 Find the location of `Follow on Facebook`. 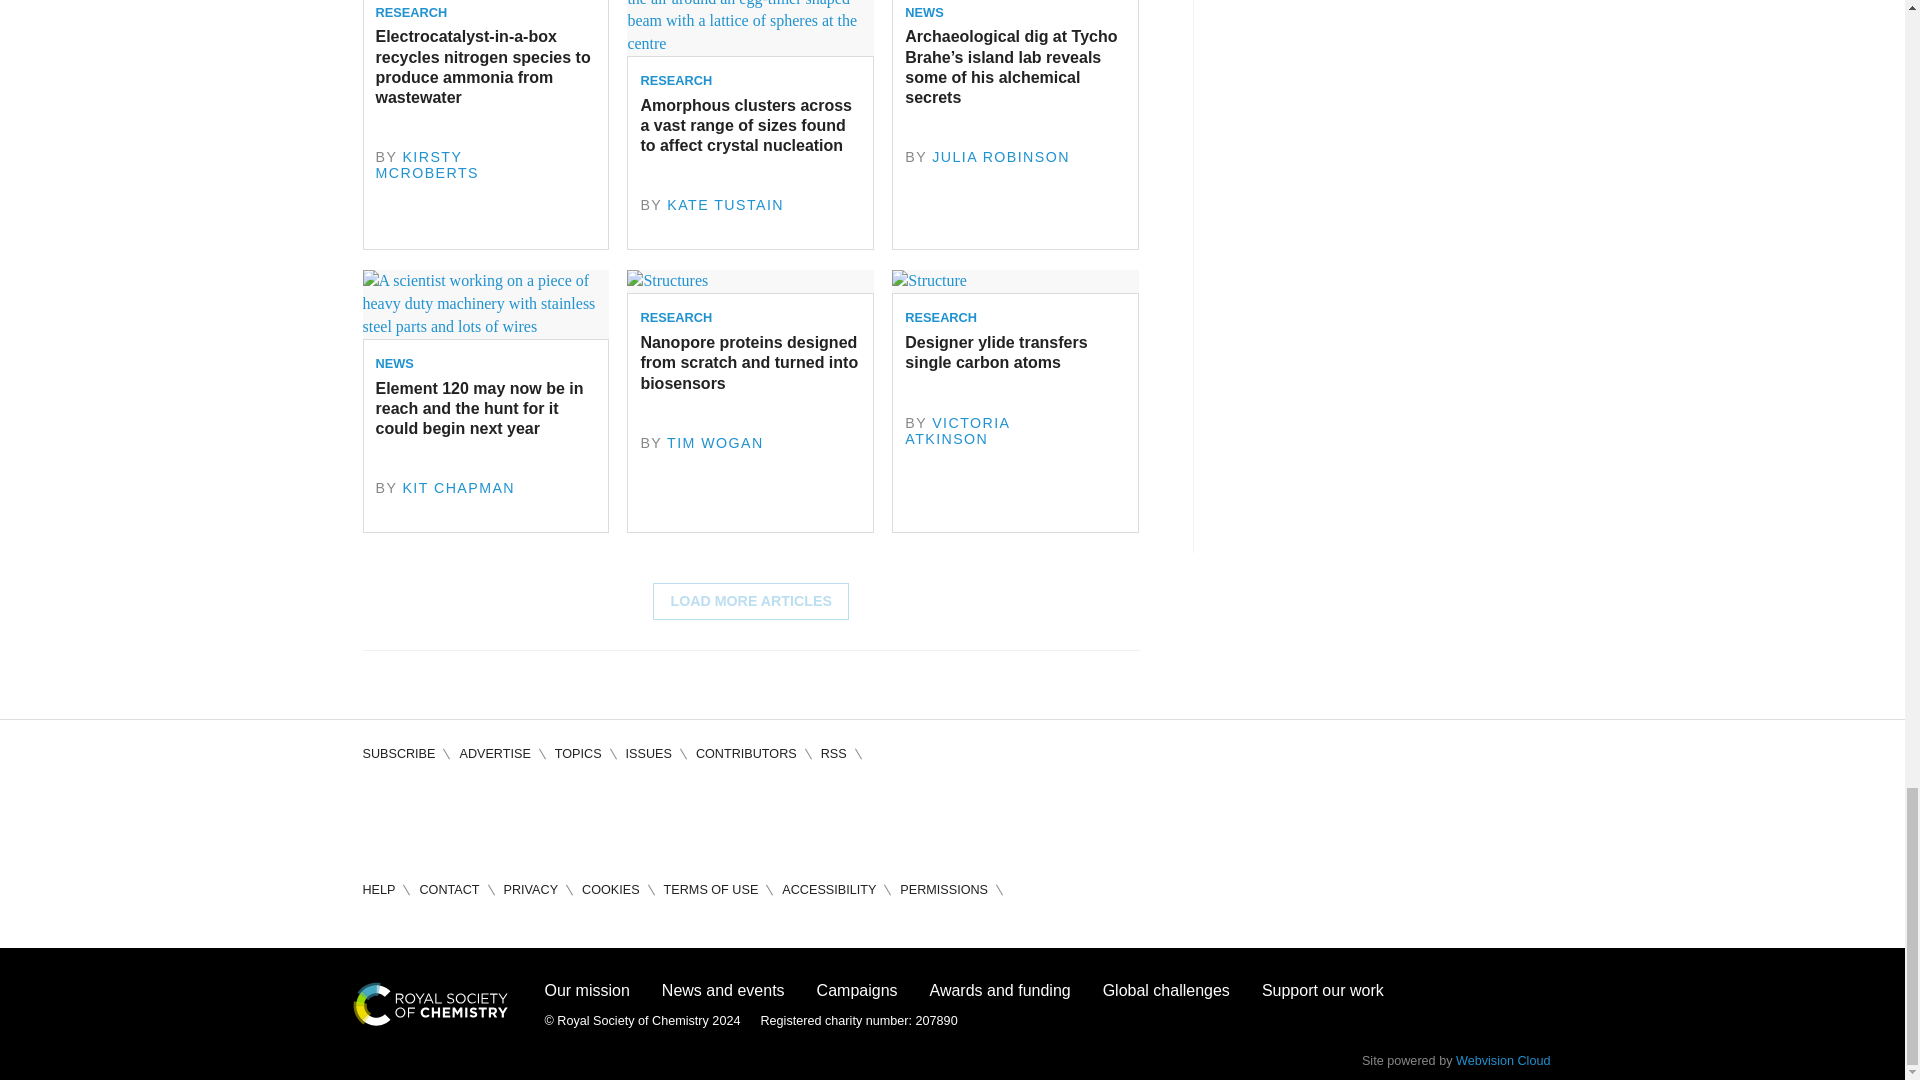

Follow on Facebook is located at coordinates (378, 816).